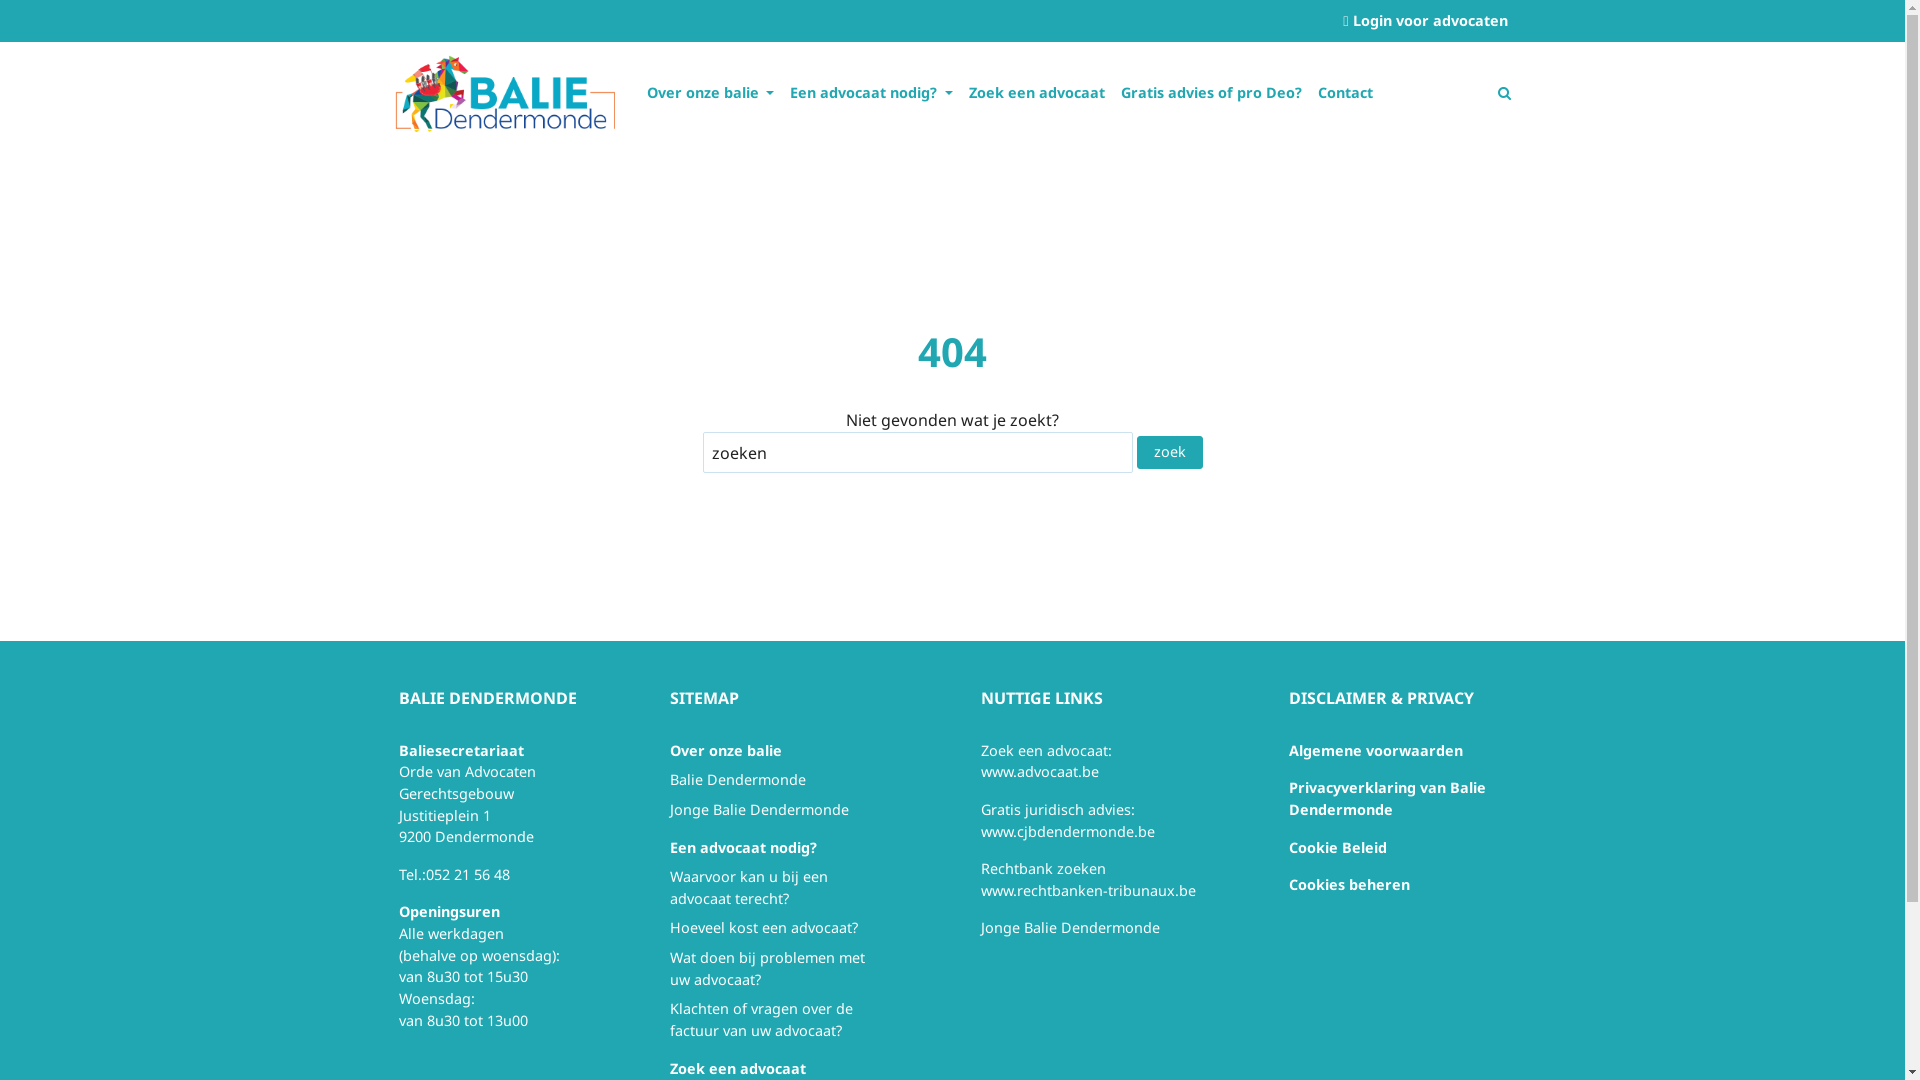 This screenshot has height=1080, width=1920. What do you see at coordinates (710, 92) in the screenshot?
I see `Over onze balie` at bounding box center [710, 92].